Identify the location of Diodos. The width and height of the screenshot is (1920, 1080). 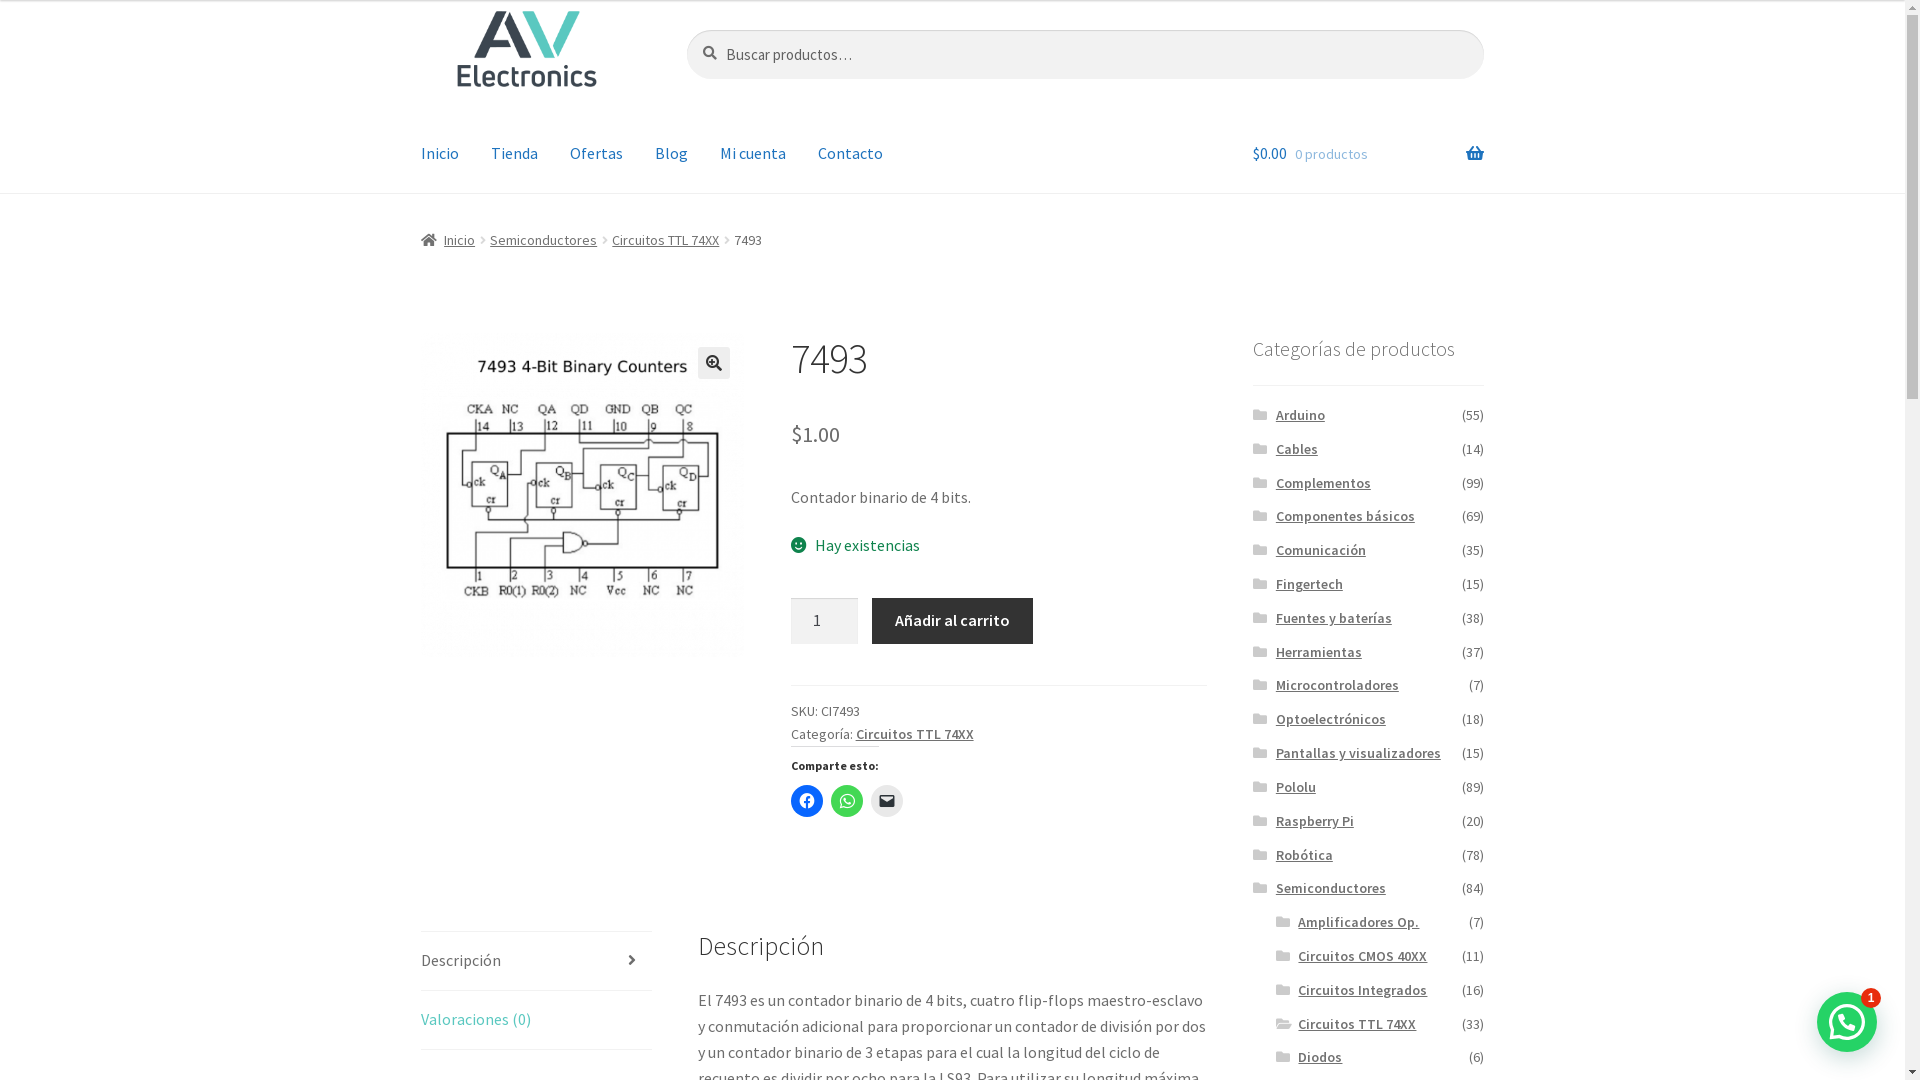
(1320, 1057).